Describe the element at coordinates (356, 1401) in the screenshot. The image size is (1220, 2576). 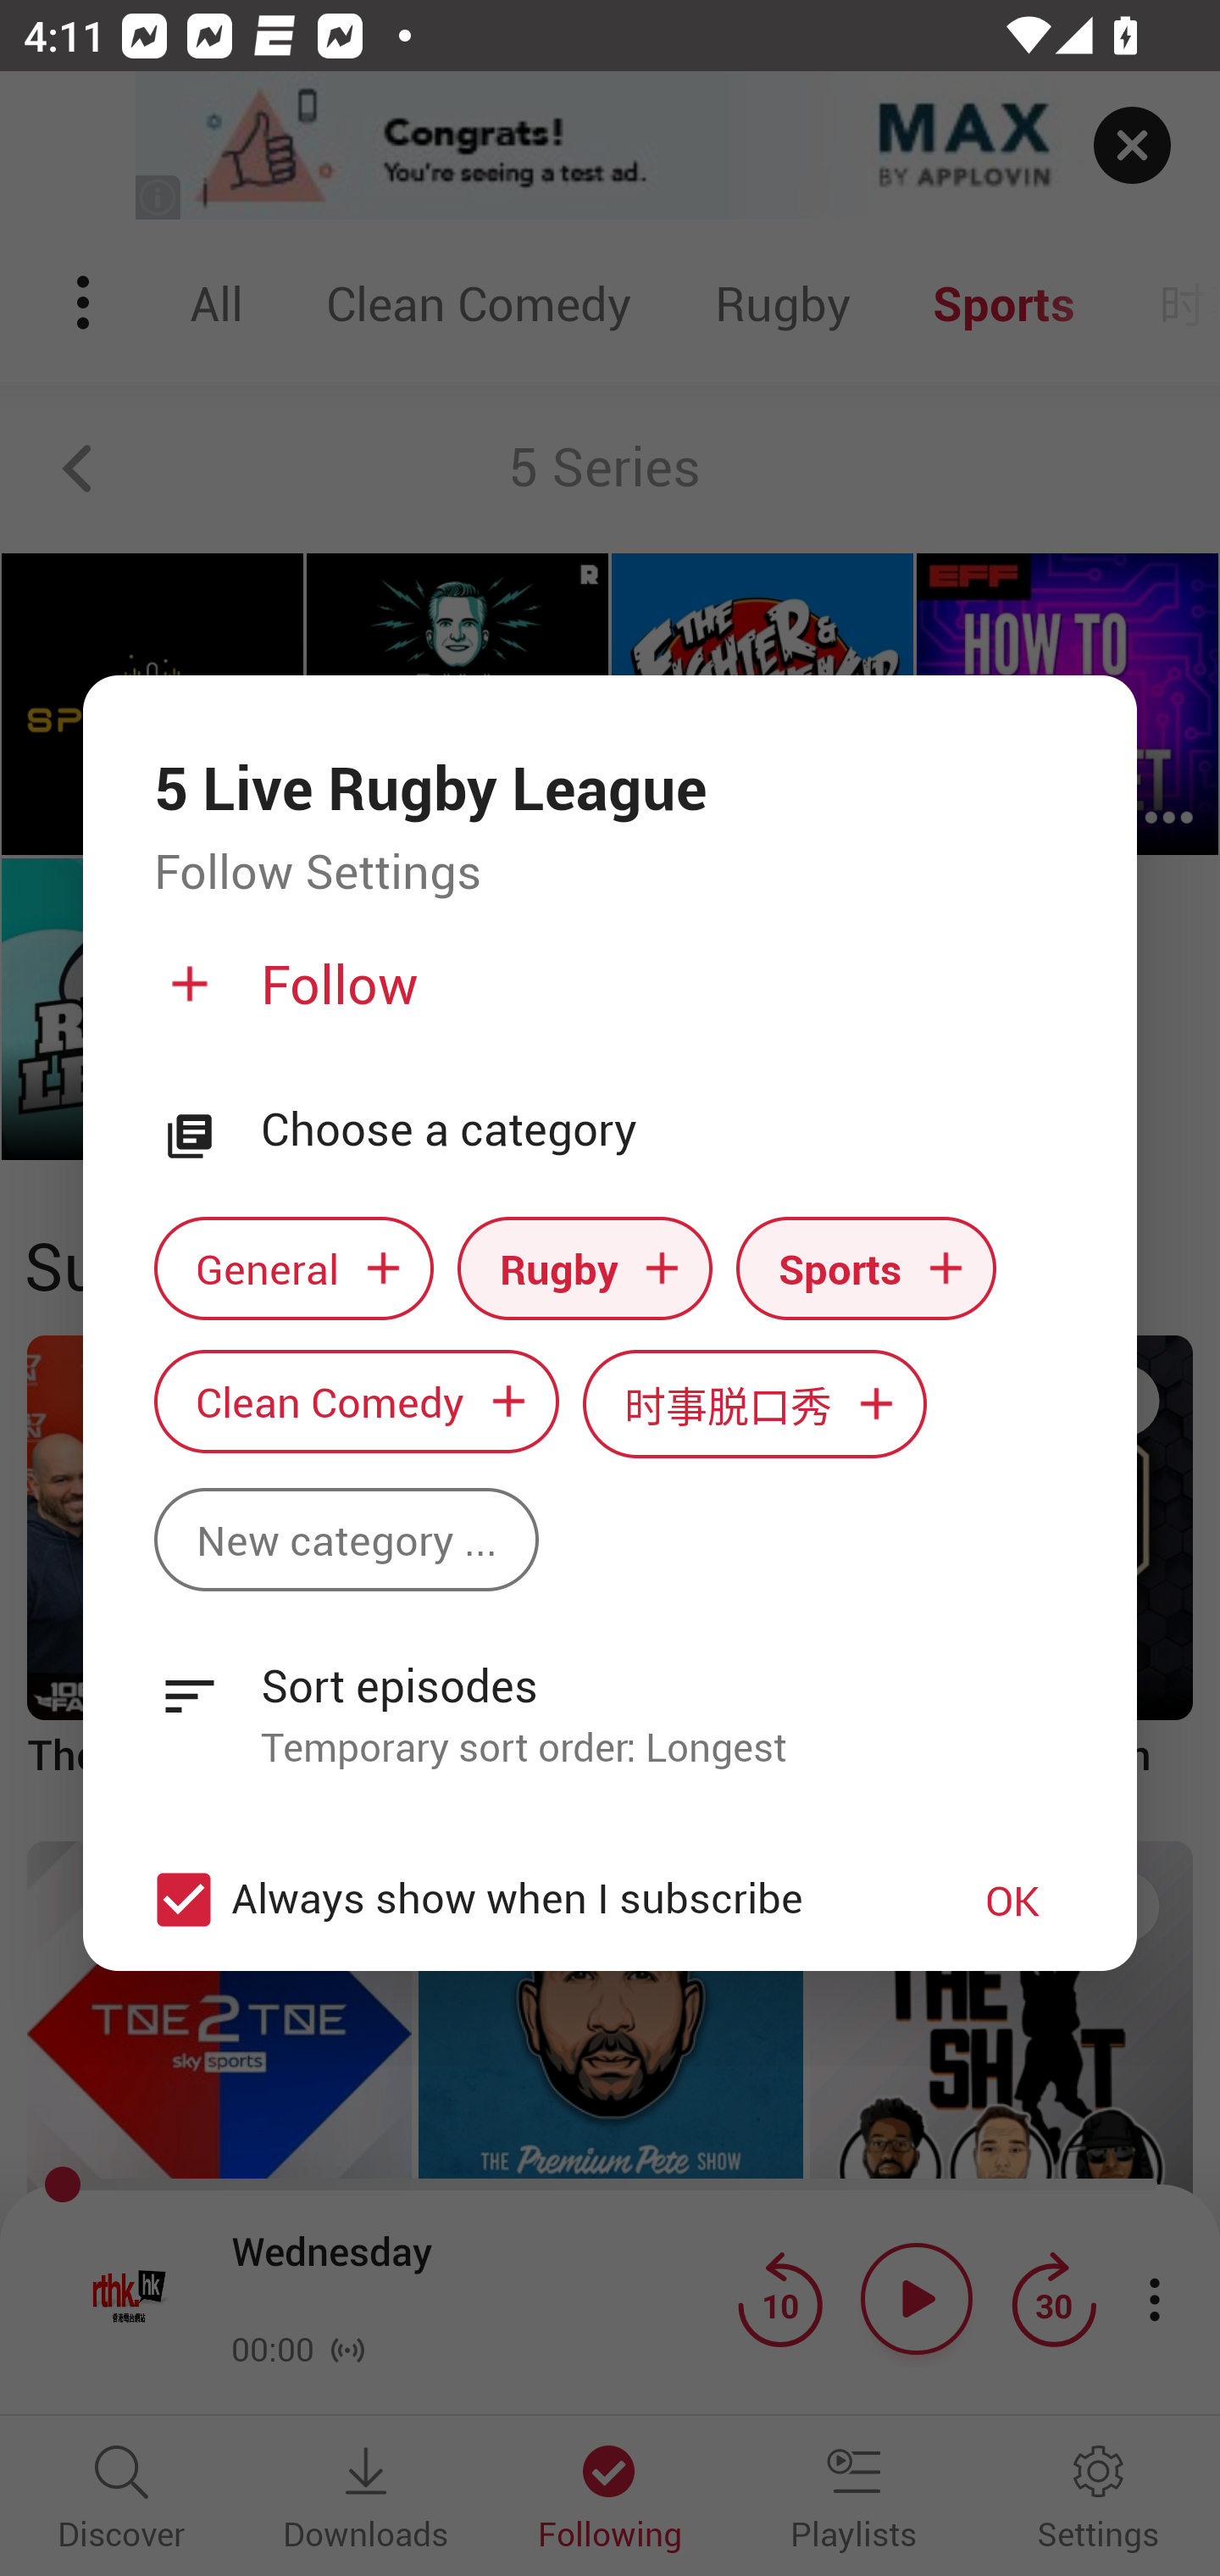
I see `Clean Comedy` at that location.